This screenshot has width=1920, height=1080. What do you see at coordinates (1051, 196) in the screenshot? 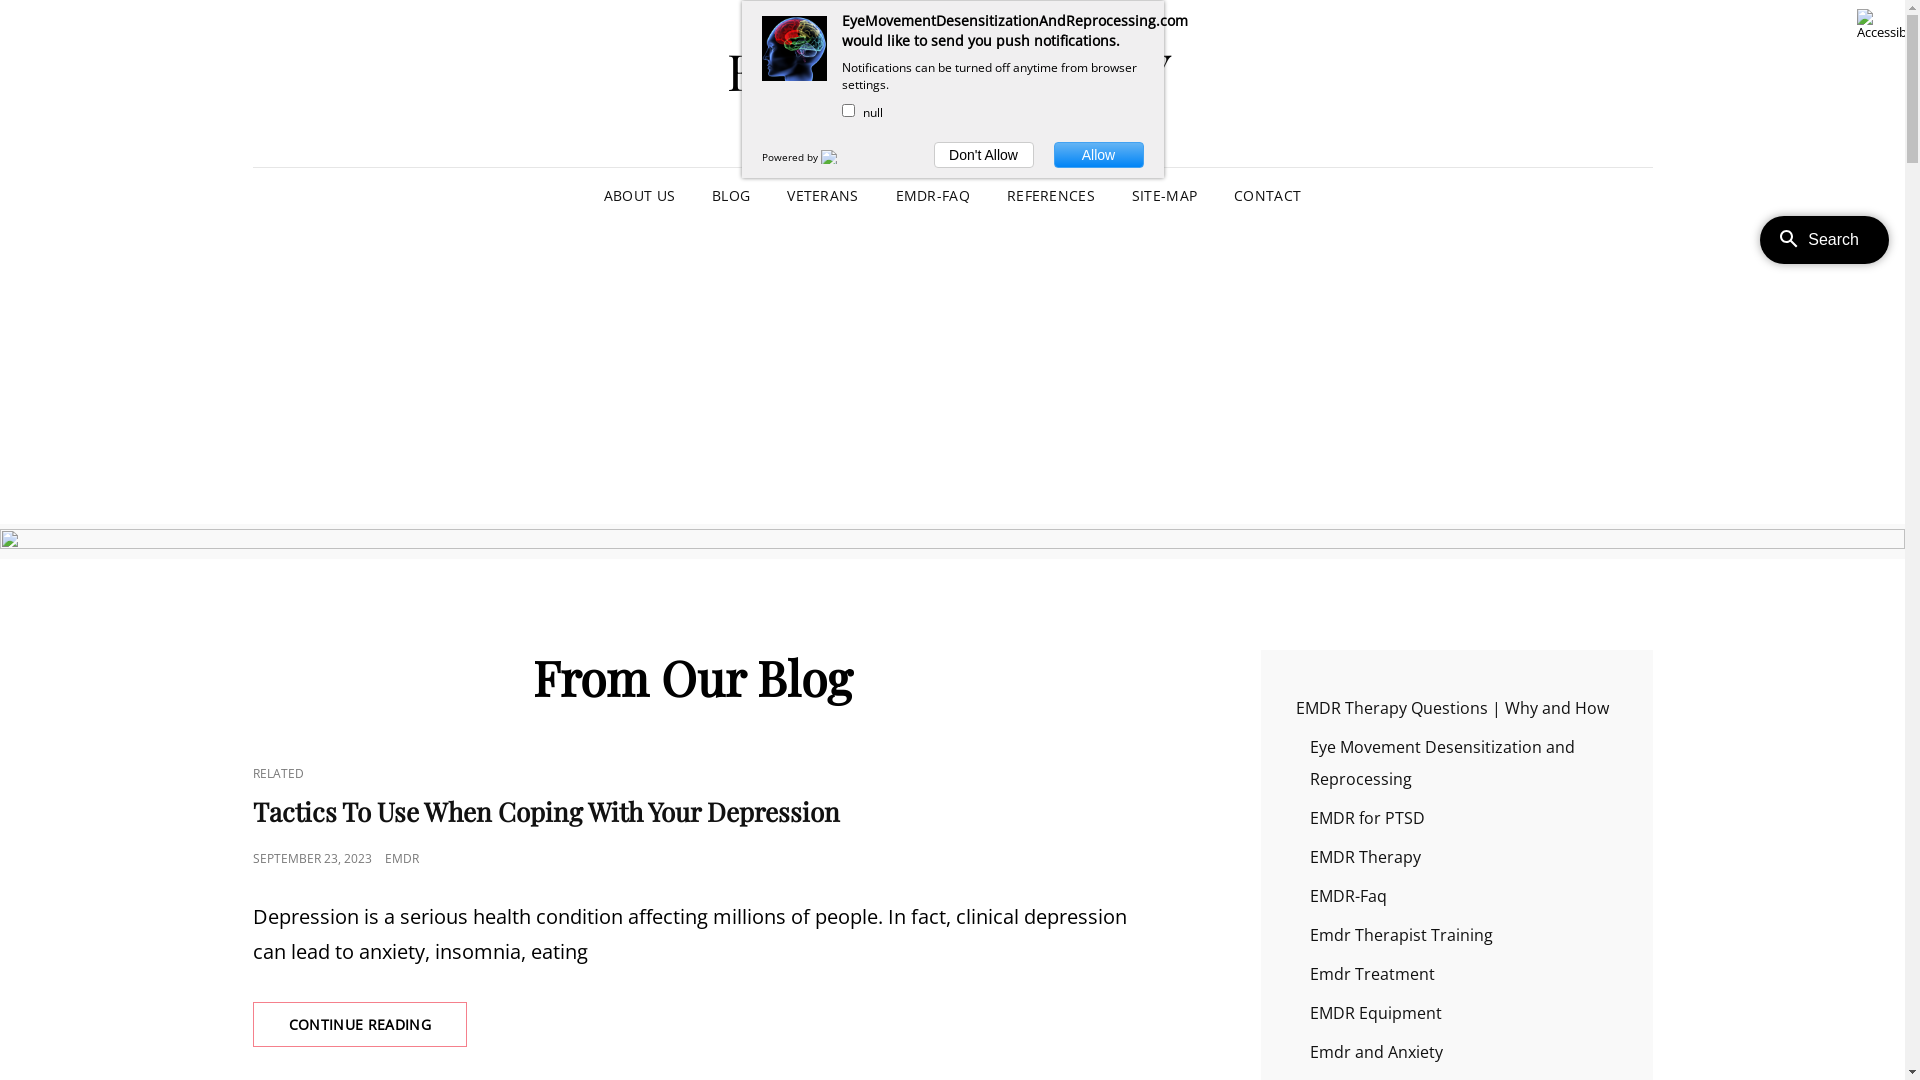
I see `REFERENCES` at bounding box center [1051, 196].